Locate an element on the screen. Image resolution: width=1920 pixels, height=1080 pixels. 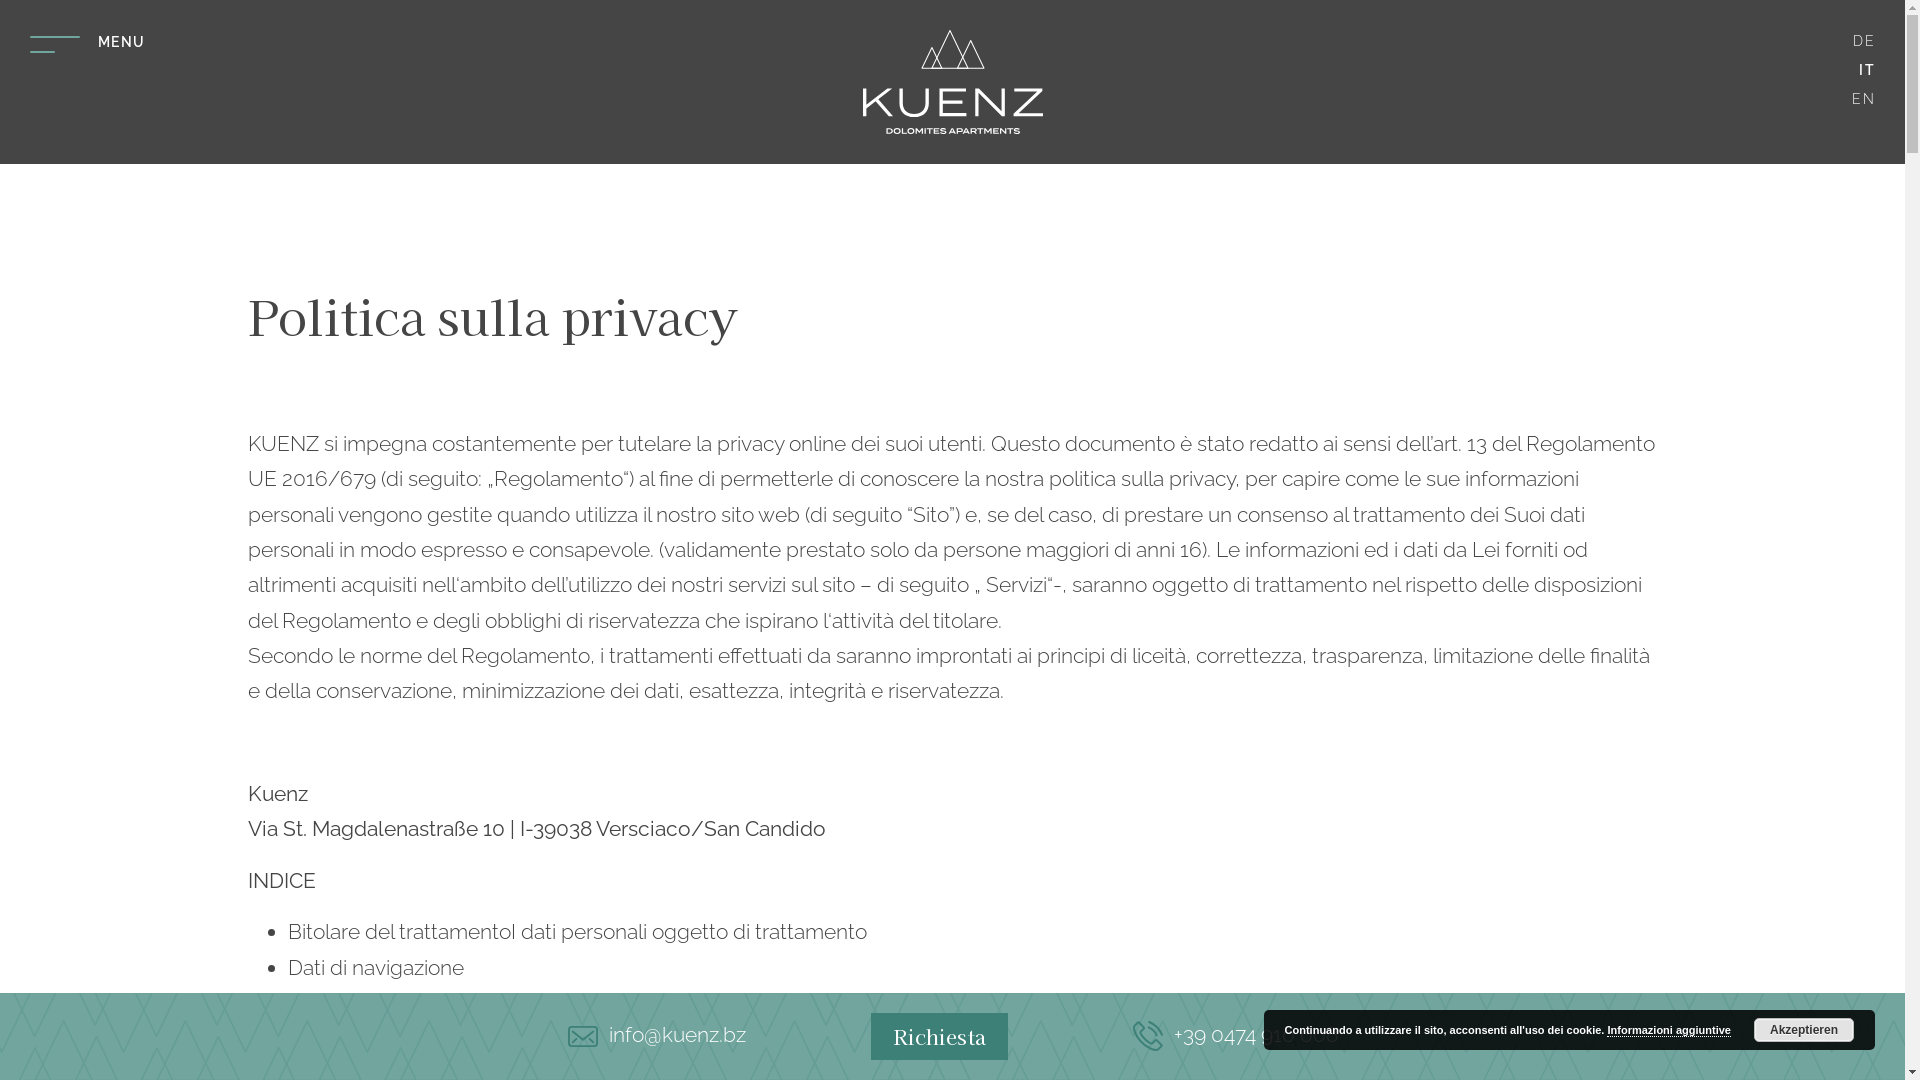
+39 0474 910 008 is located at coordinates (1234, 1034).